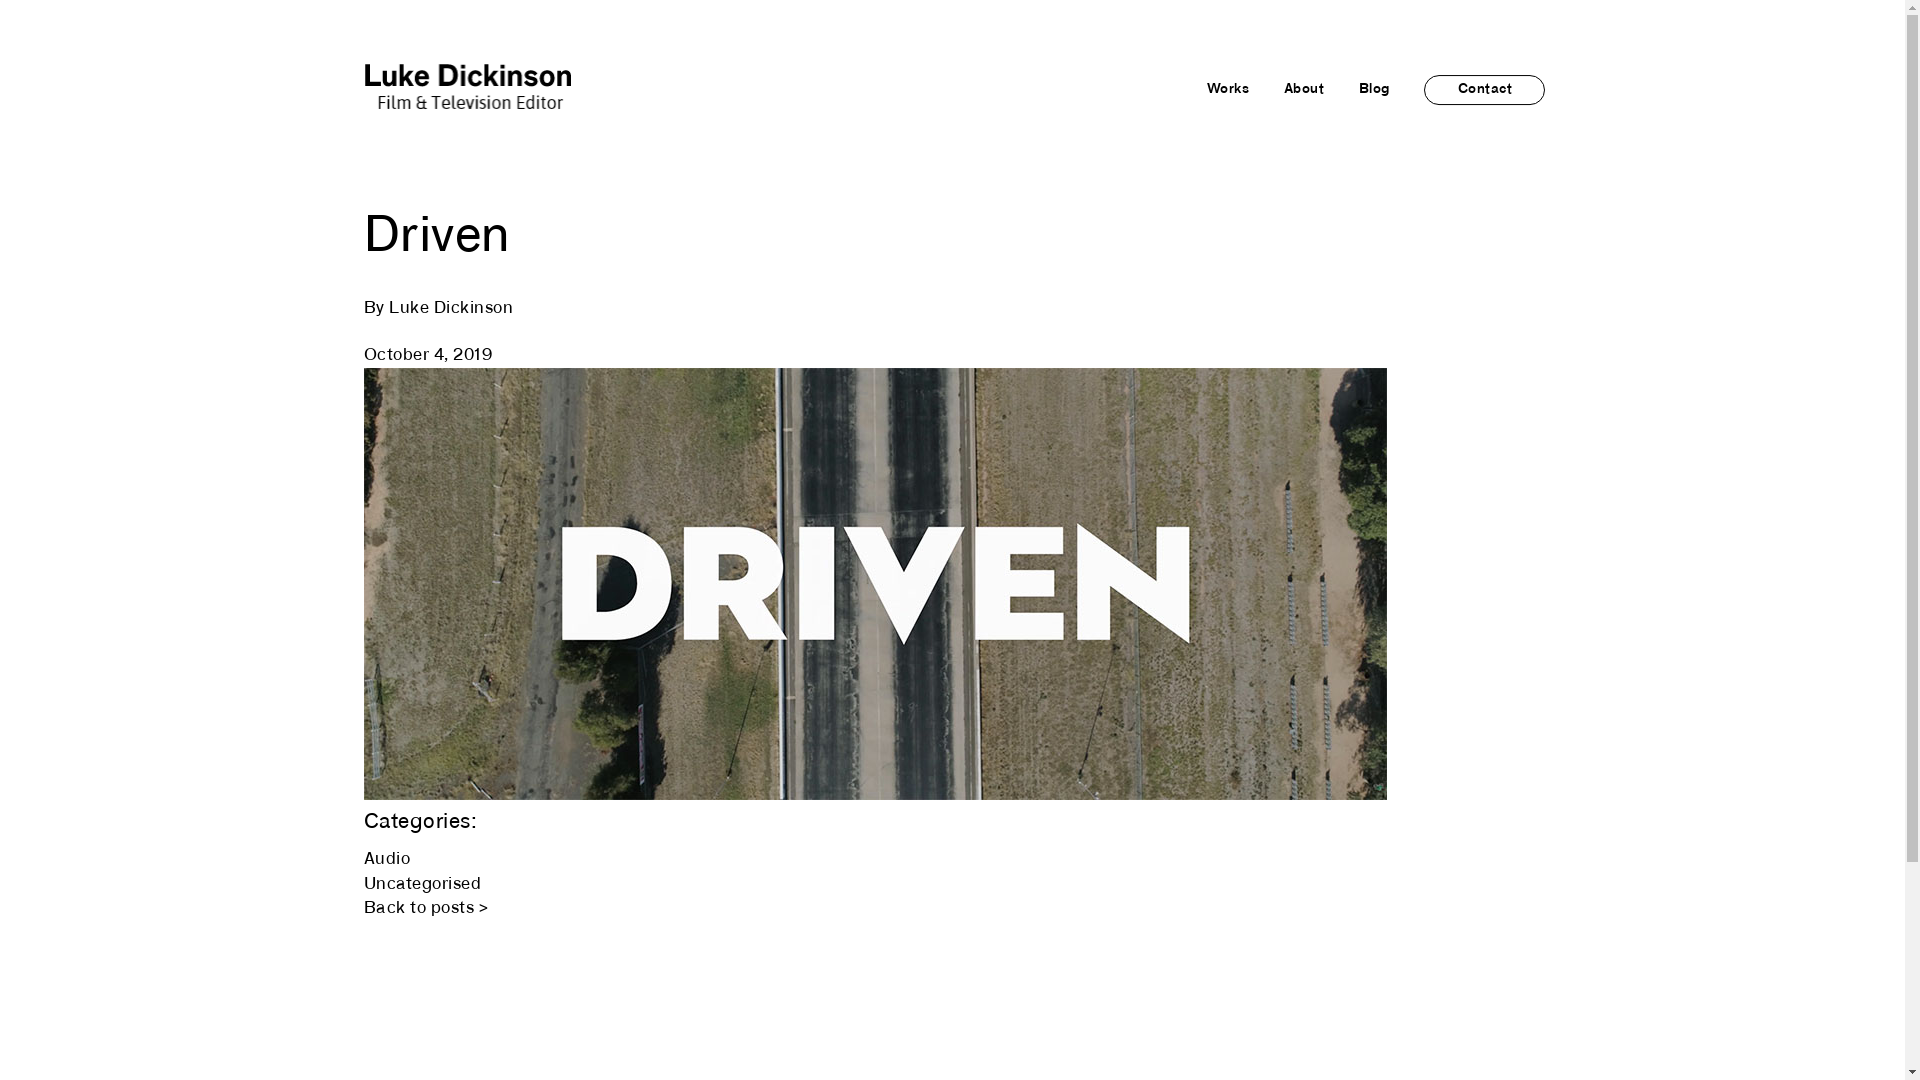  I want to click on About, so click(1304, 90).